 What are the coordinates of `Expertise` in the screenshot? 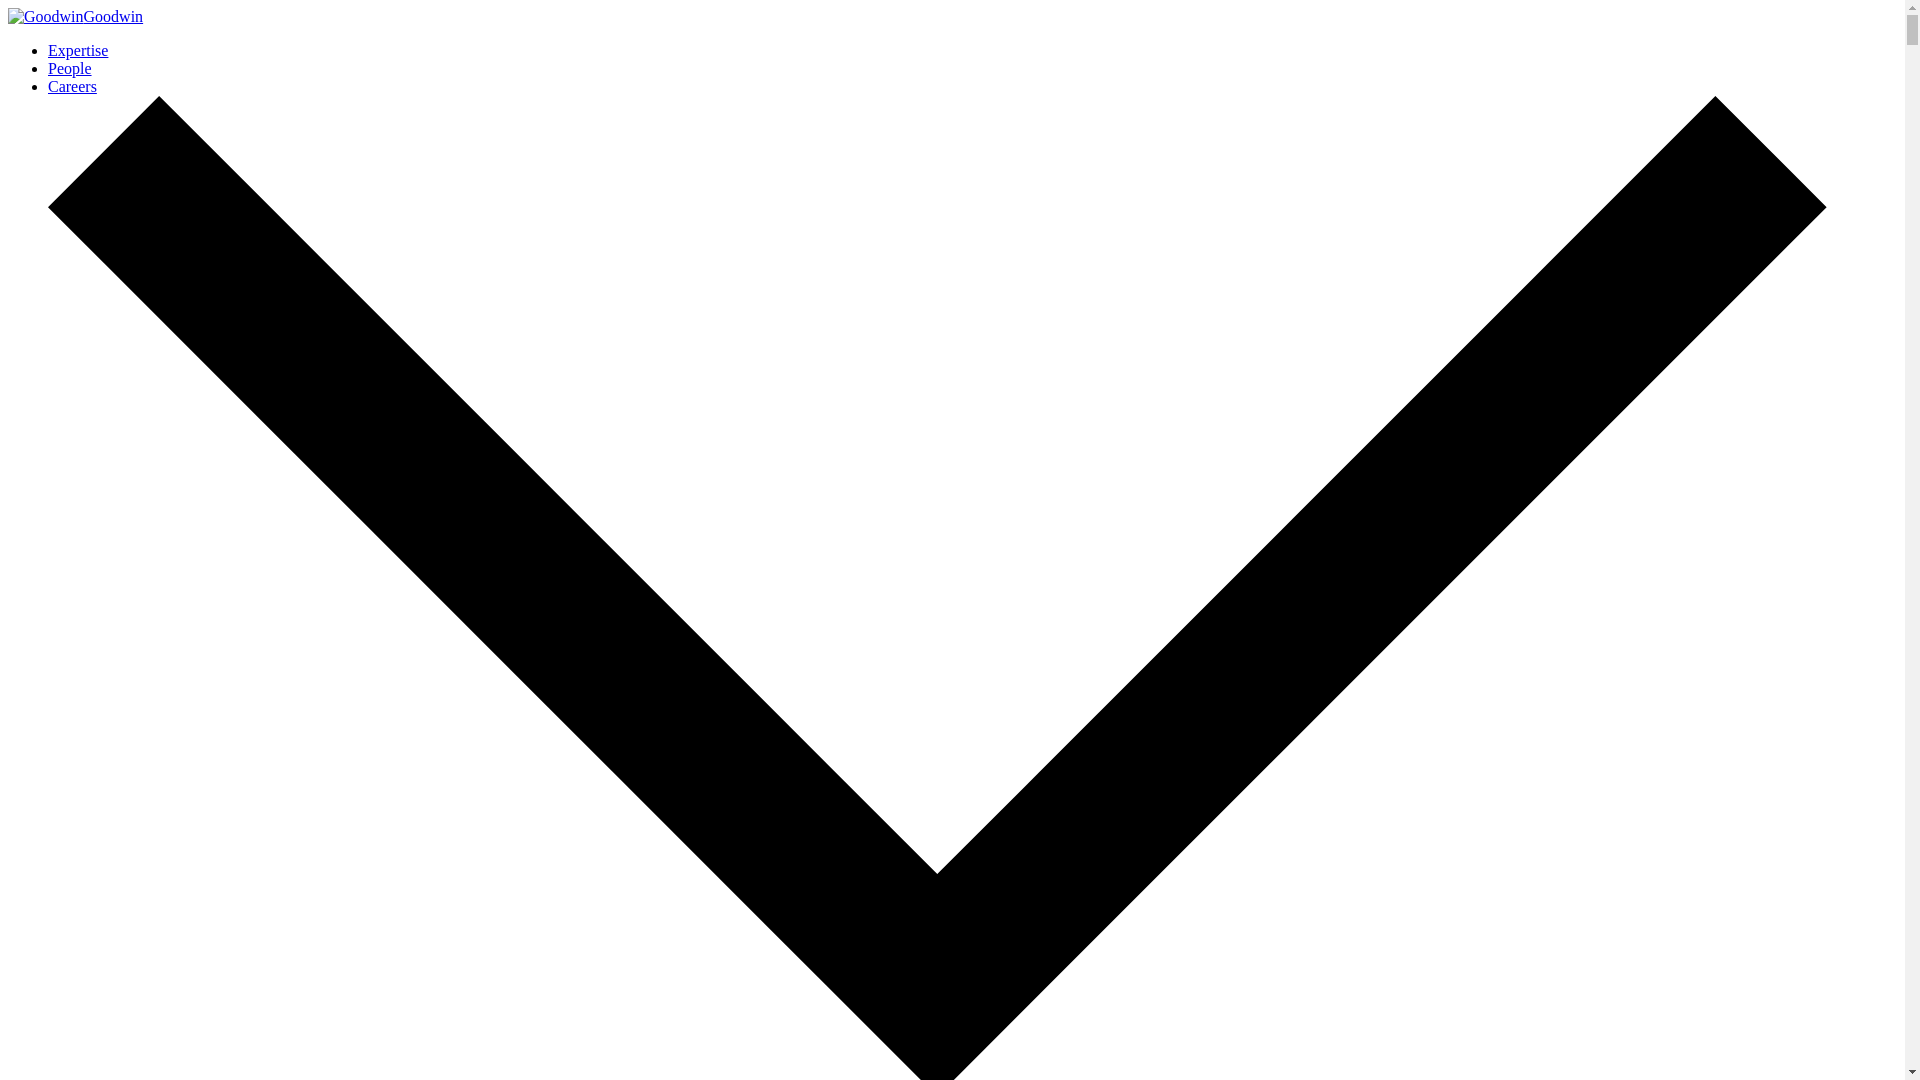 It's located at (78, 50).